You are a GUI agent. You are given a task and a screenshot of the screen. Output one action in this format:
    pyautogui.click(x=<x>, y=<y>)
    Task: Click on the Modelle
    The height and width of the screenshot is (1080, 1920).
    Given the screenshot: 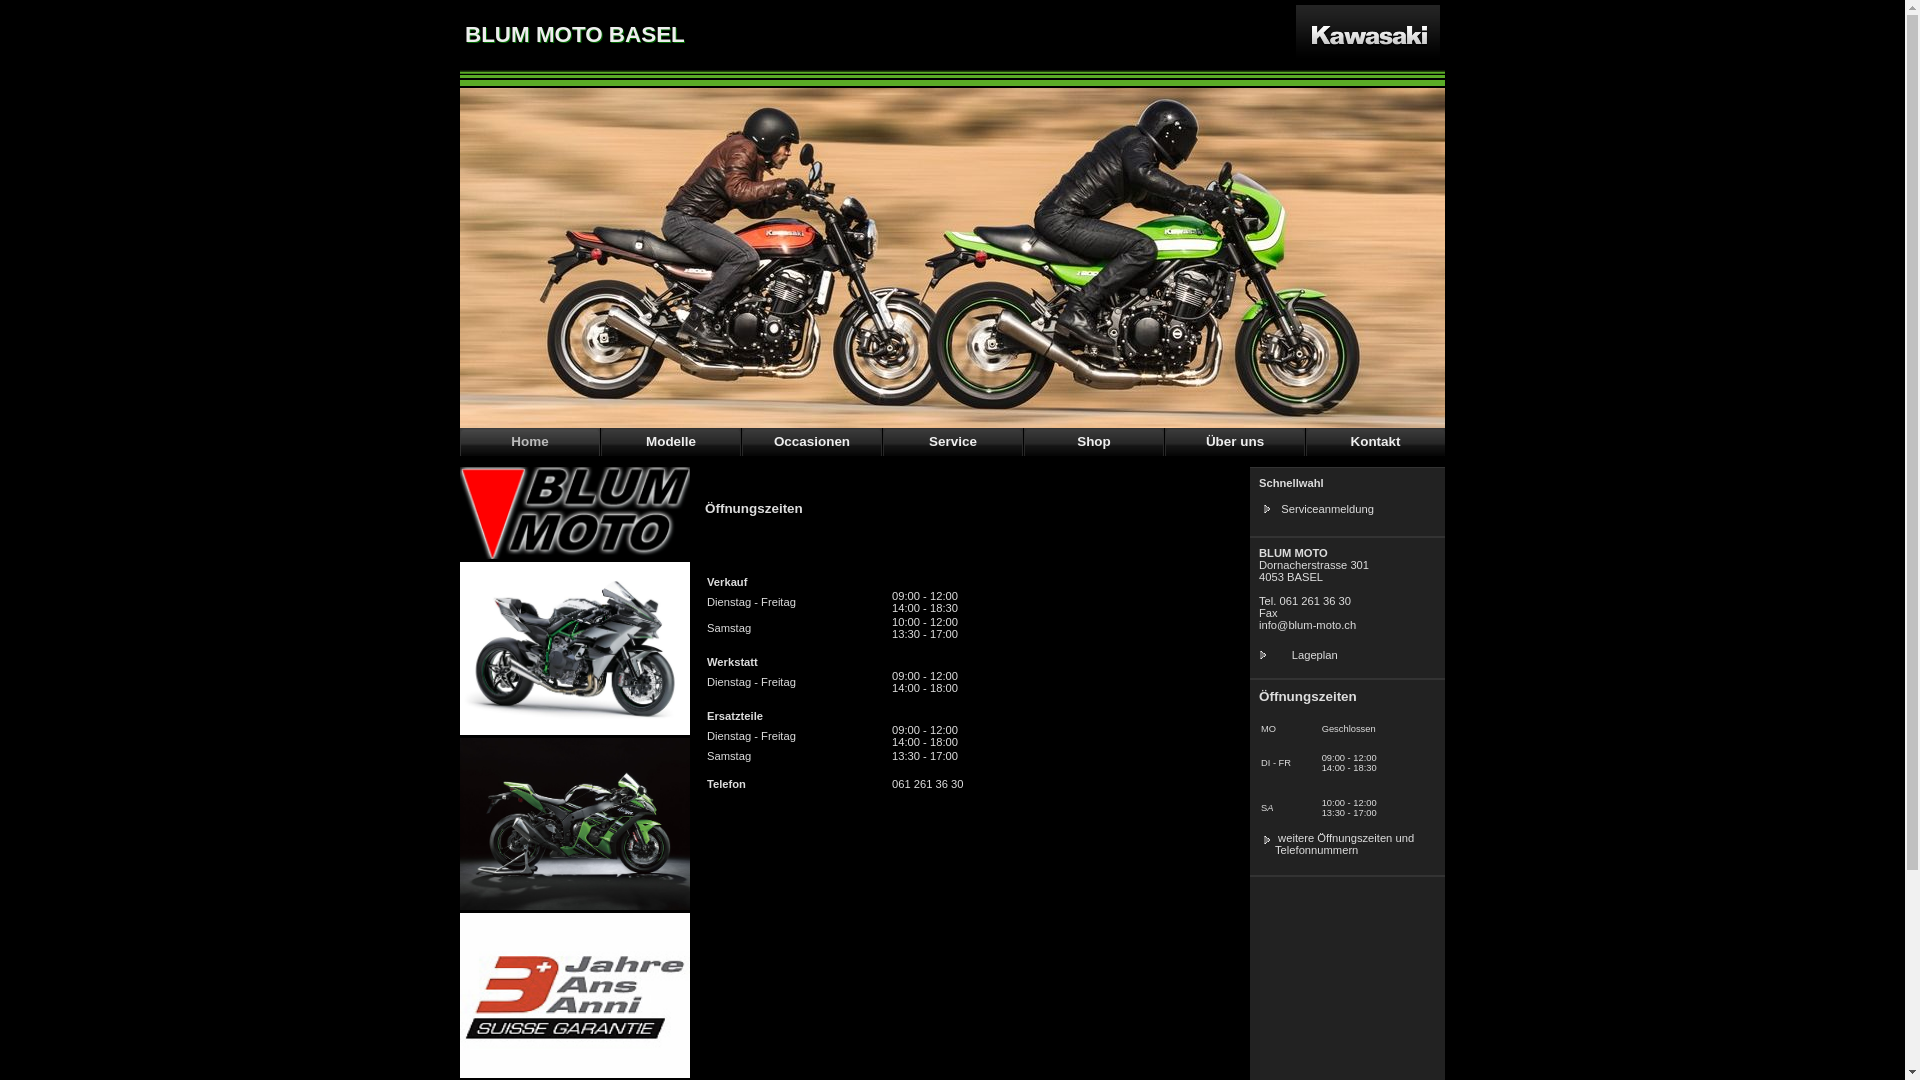 What is the action you would take?
    pyautogui.click(x=671, y=442)
    